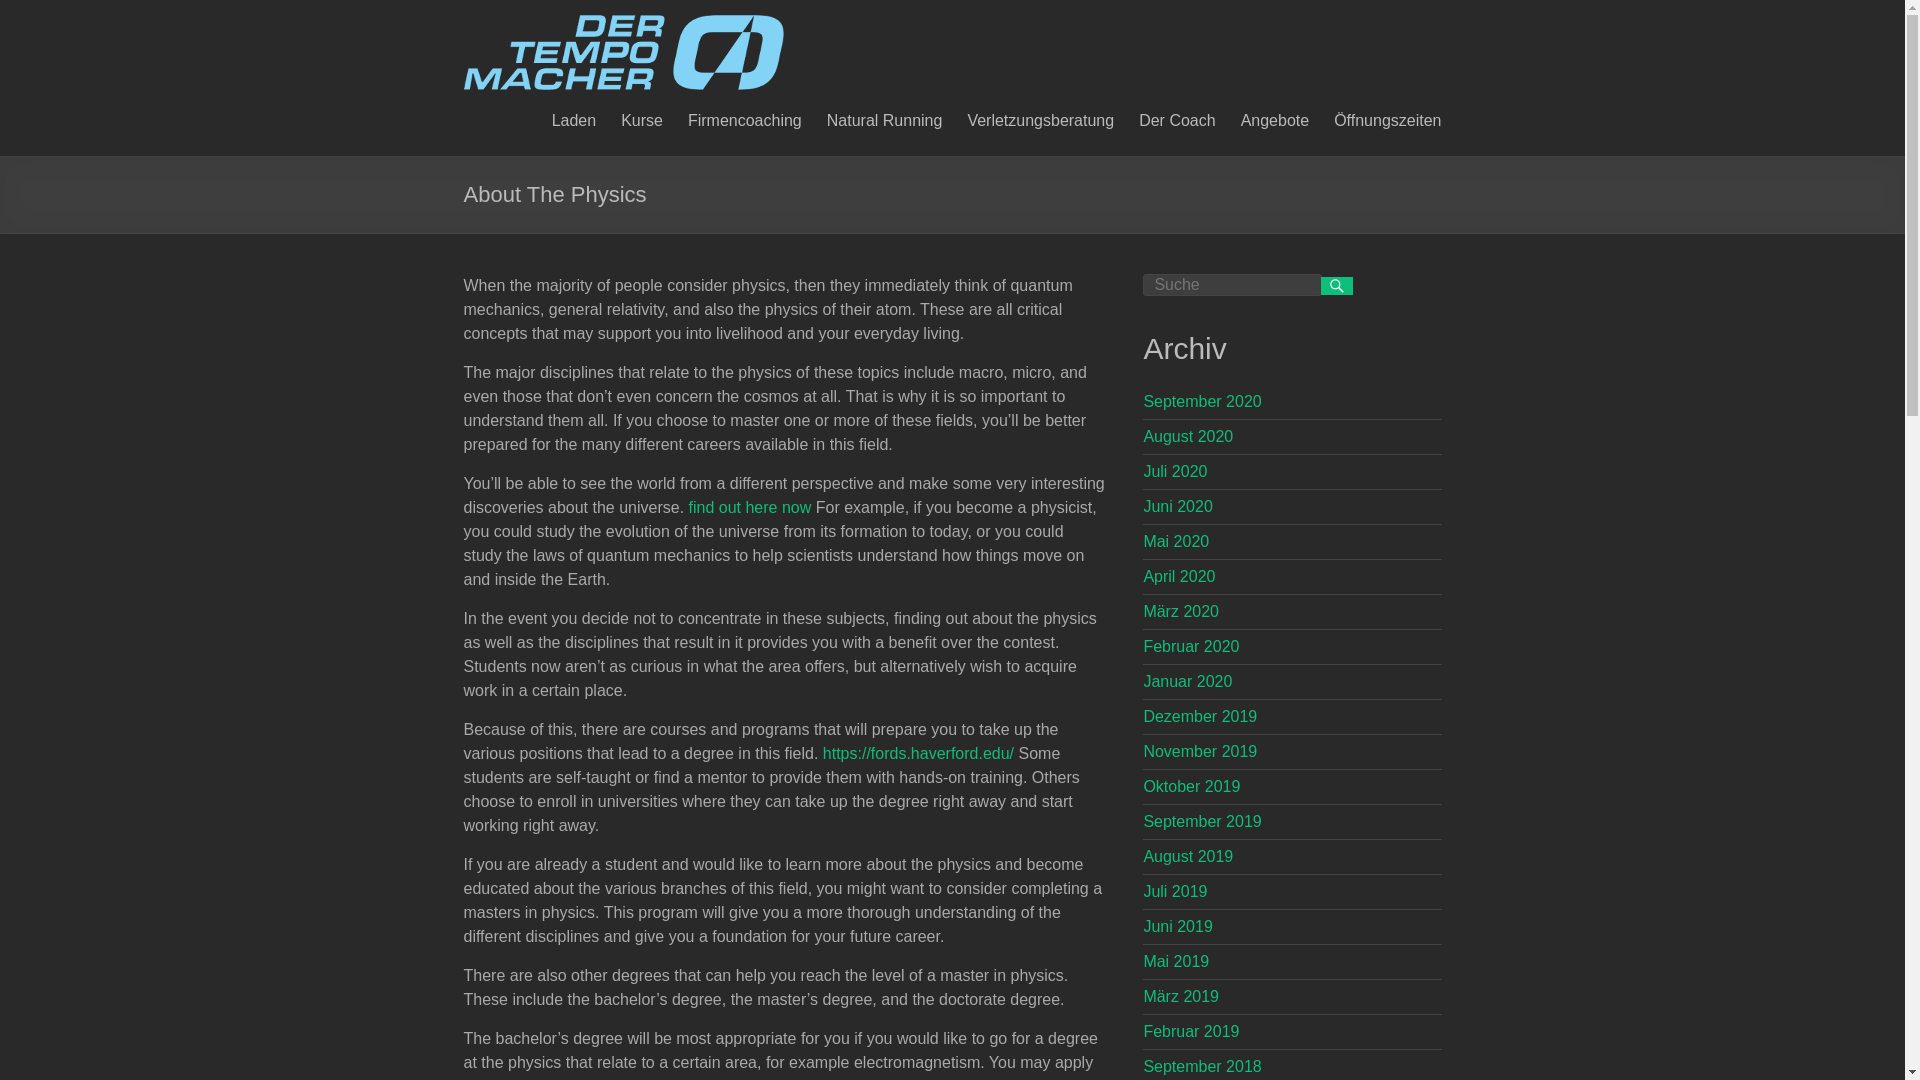 This screenshot has width=1920, height=1080. Describe the element at coordinates (1178, 576) in the screenshot. I see `April 2020` at that location.